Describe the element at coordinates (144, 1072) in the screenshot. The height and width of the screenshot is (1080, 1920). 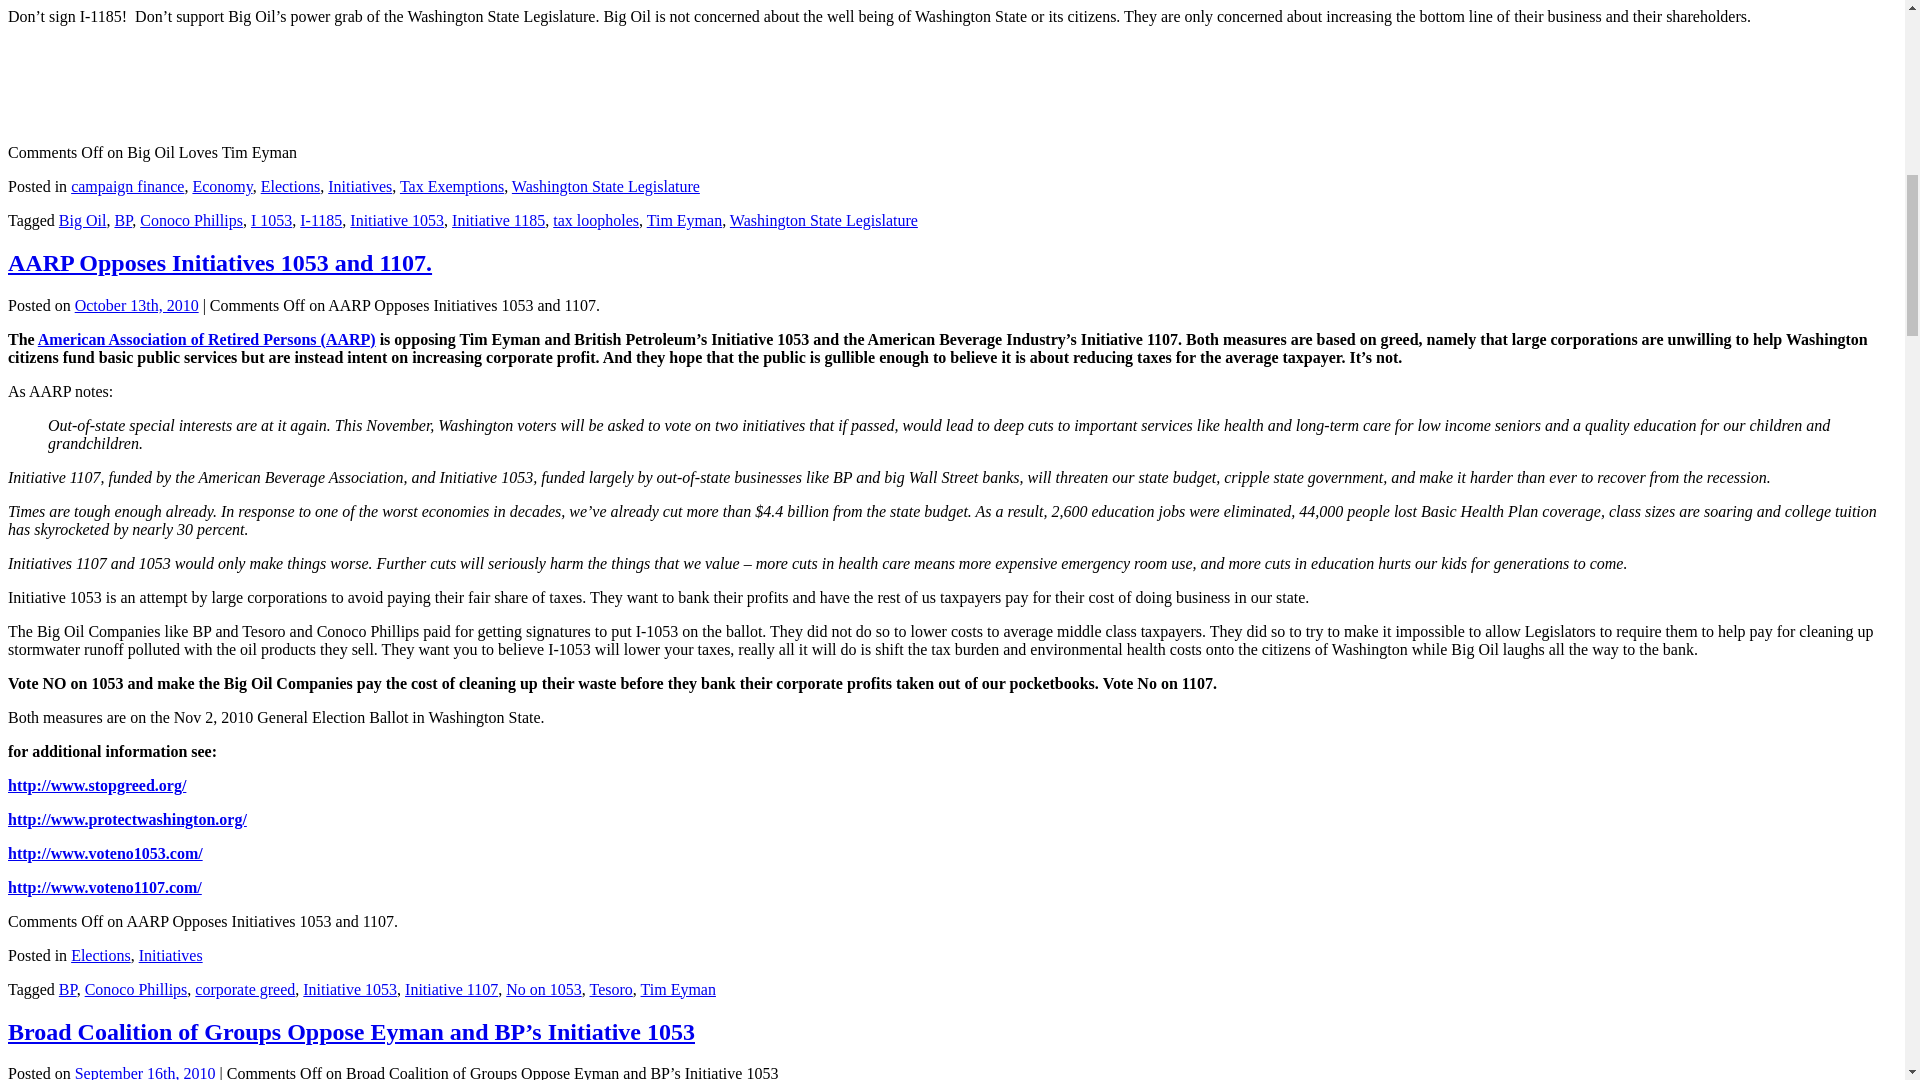
I see `9:39 PM` at that location.